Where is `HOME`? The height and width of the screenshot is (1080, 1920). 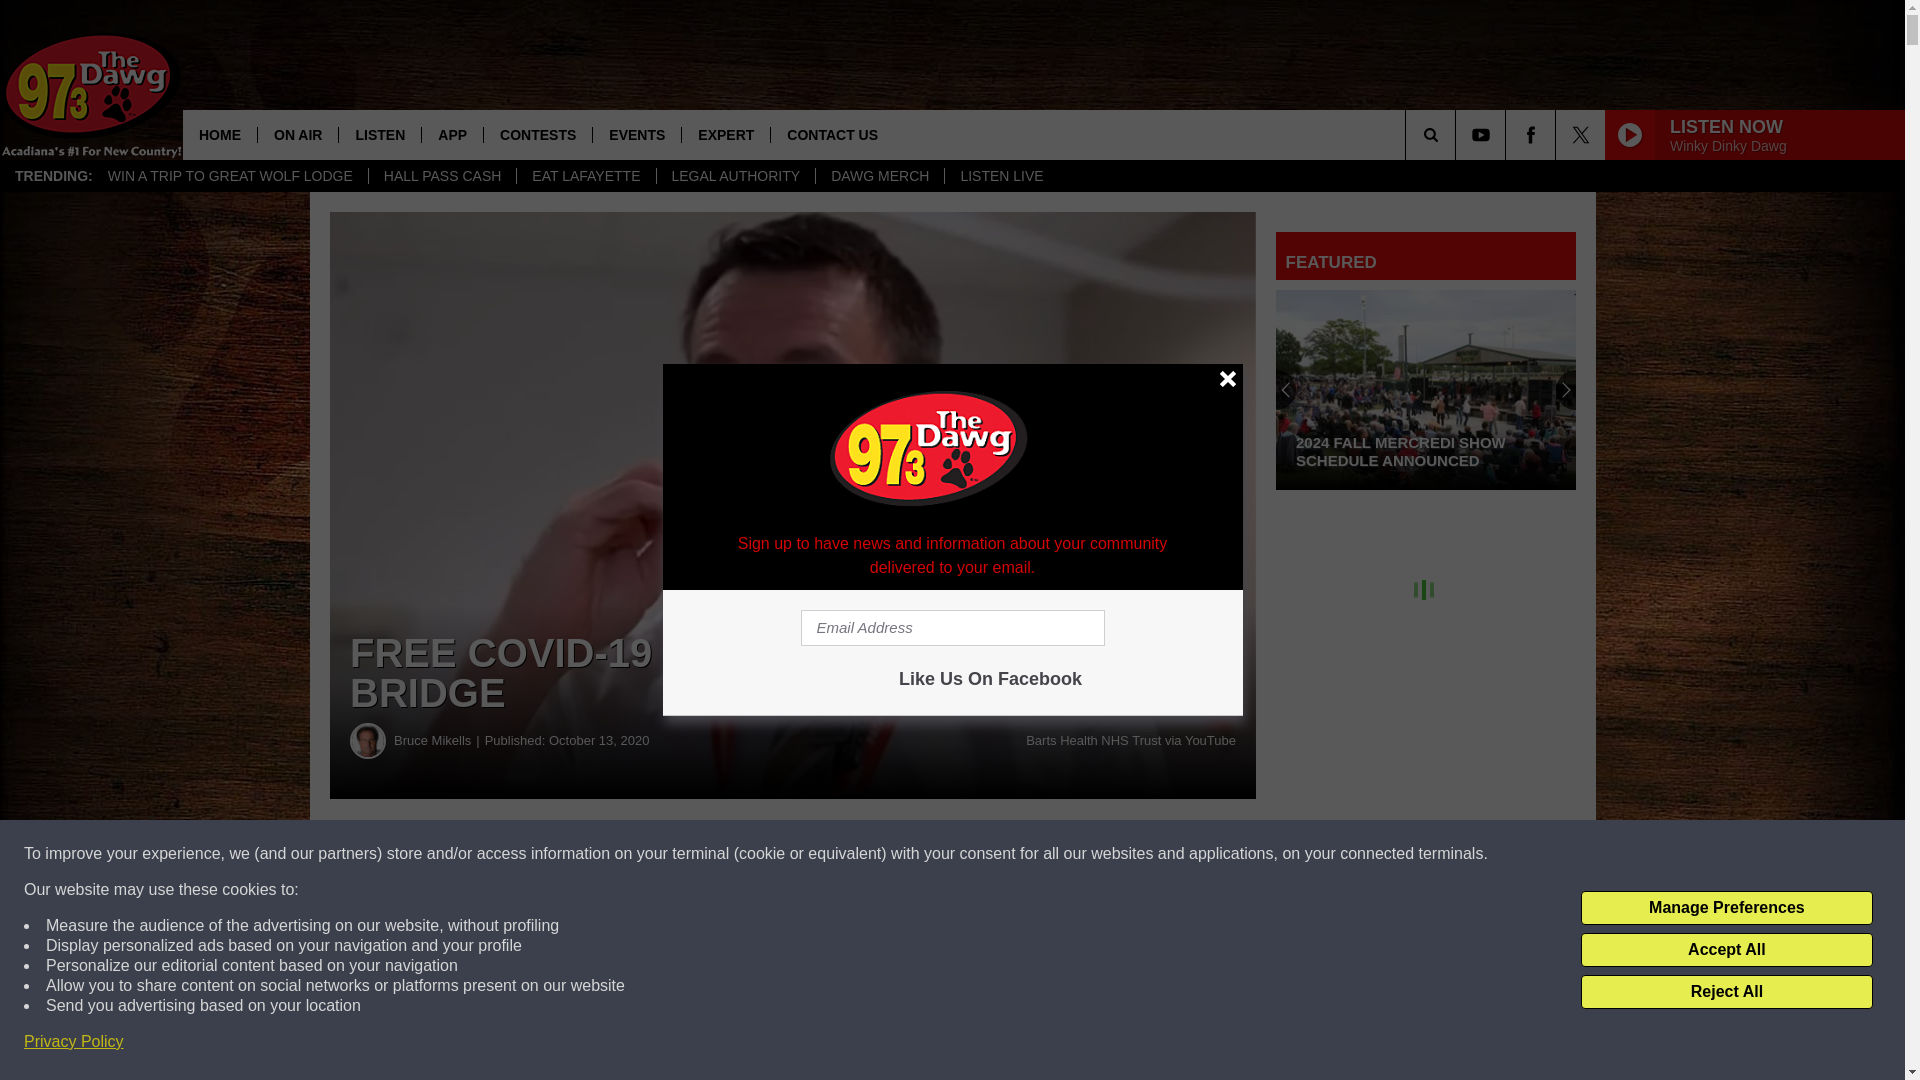
HOME is located at coordinates (220, 134).